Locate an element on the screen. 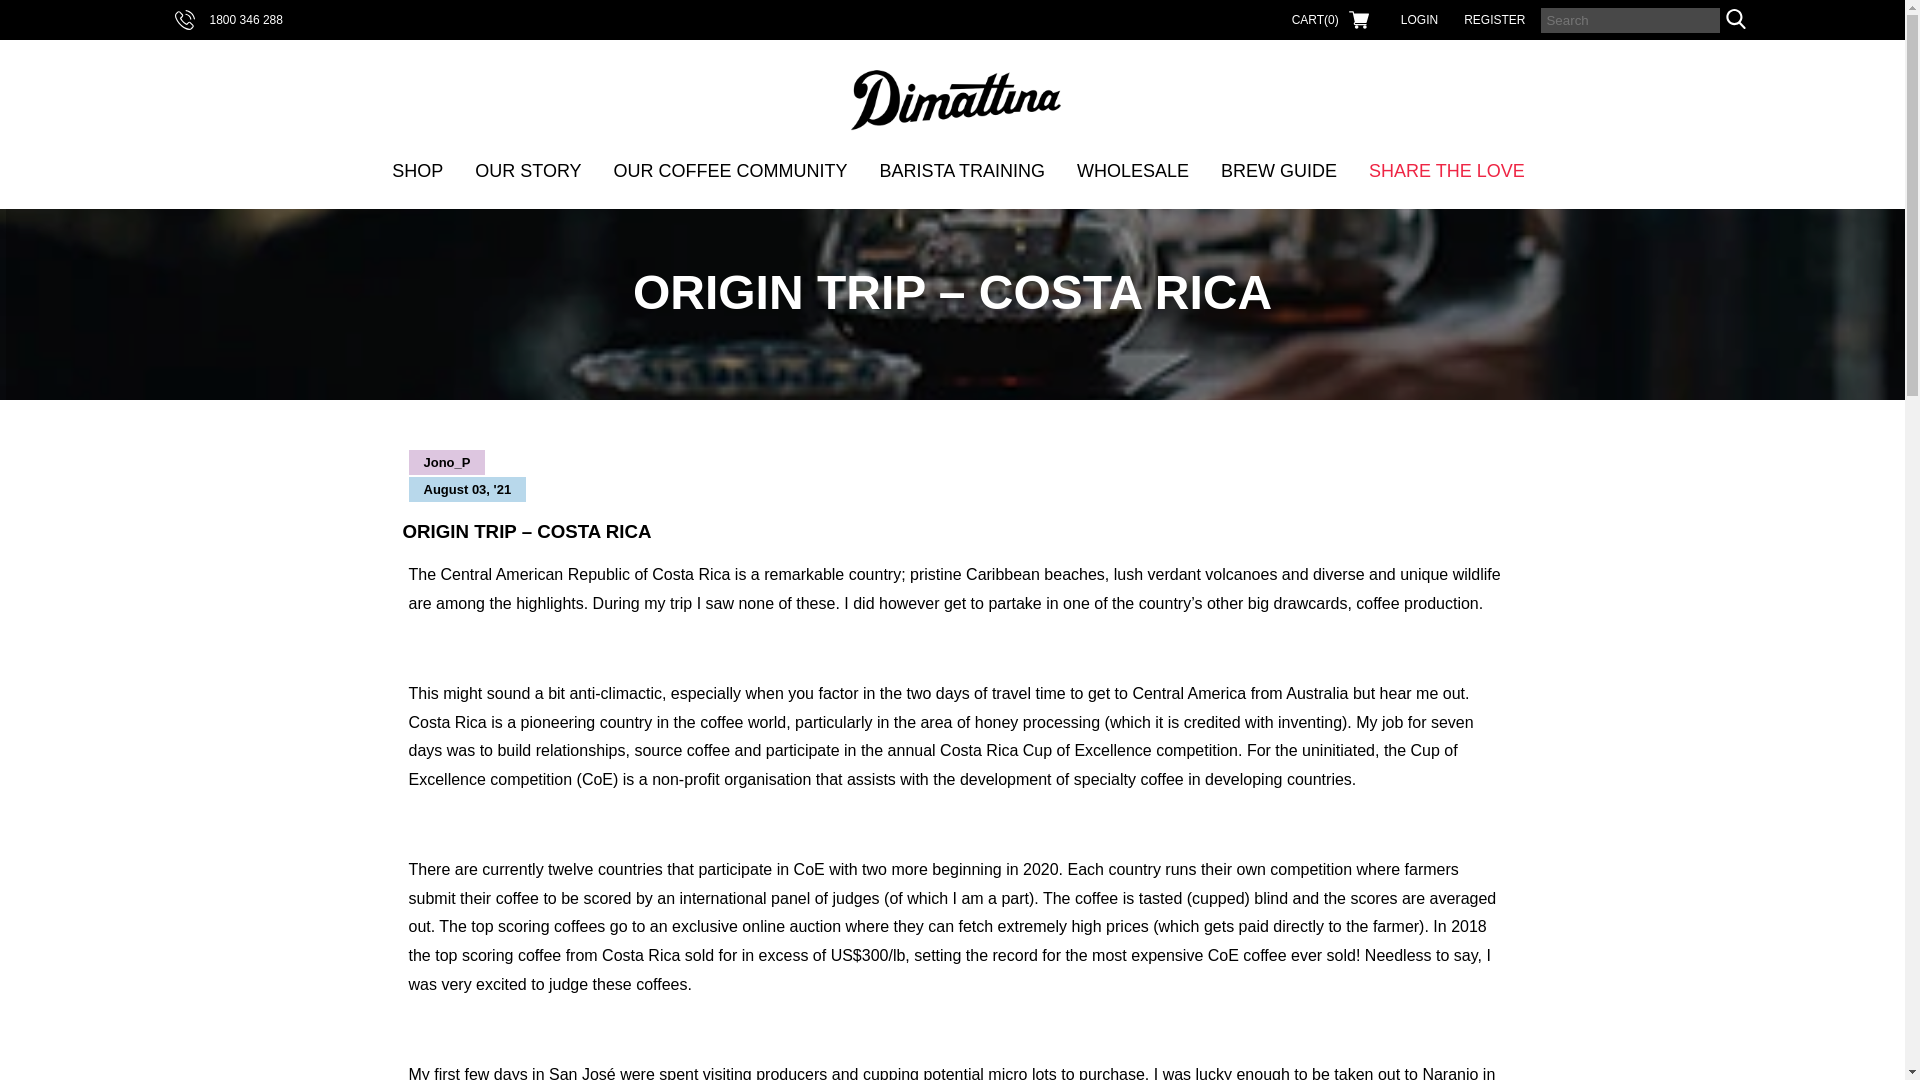 The height and width of the screenshot is (1080, 1920). BARISTA TRAINING is located at coordinates (962, 170).